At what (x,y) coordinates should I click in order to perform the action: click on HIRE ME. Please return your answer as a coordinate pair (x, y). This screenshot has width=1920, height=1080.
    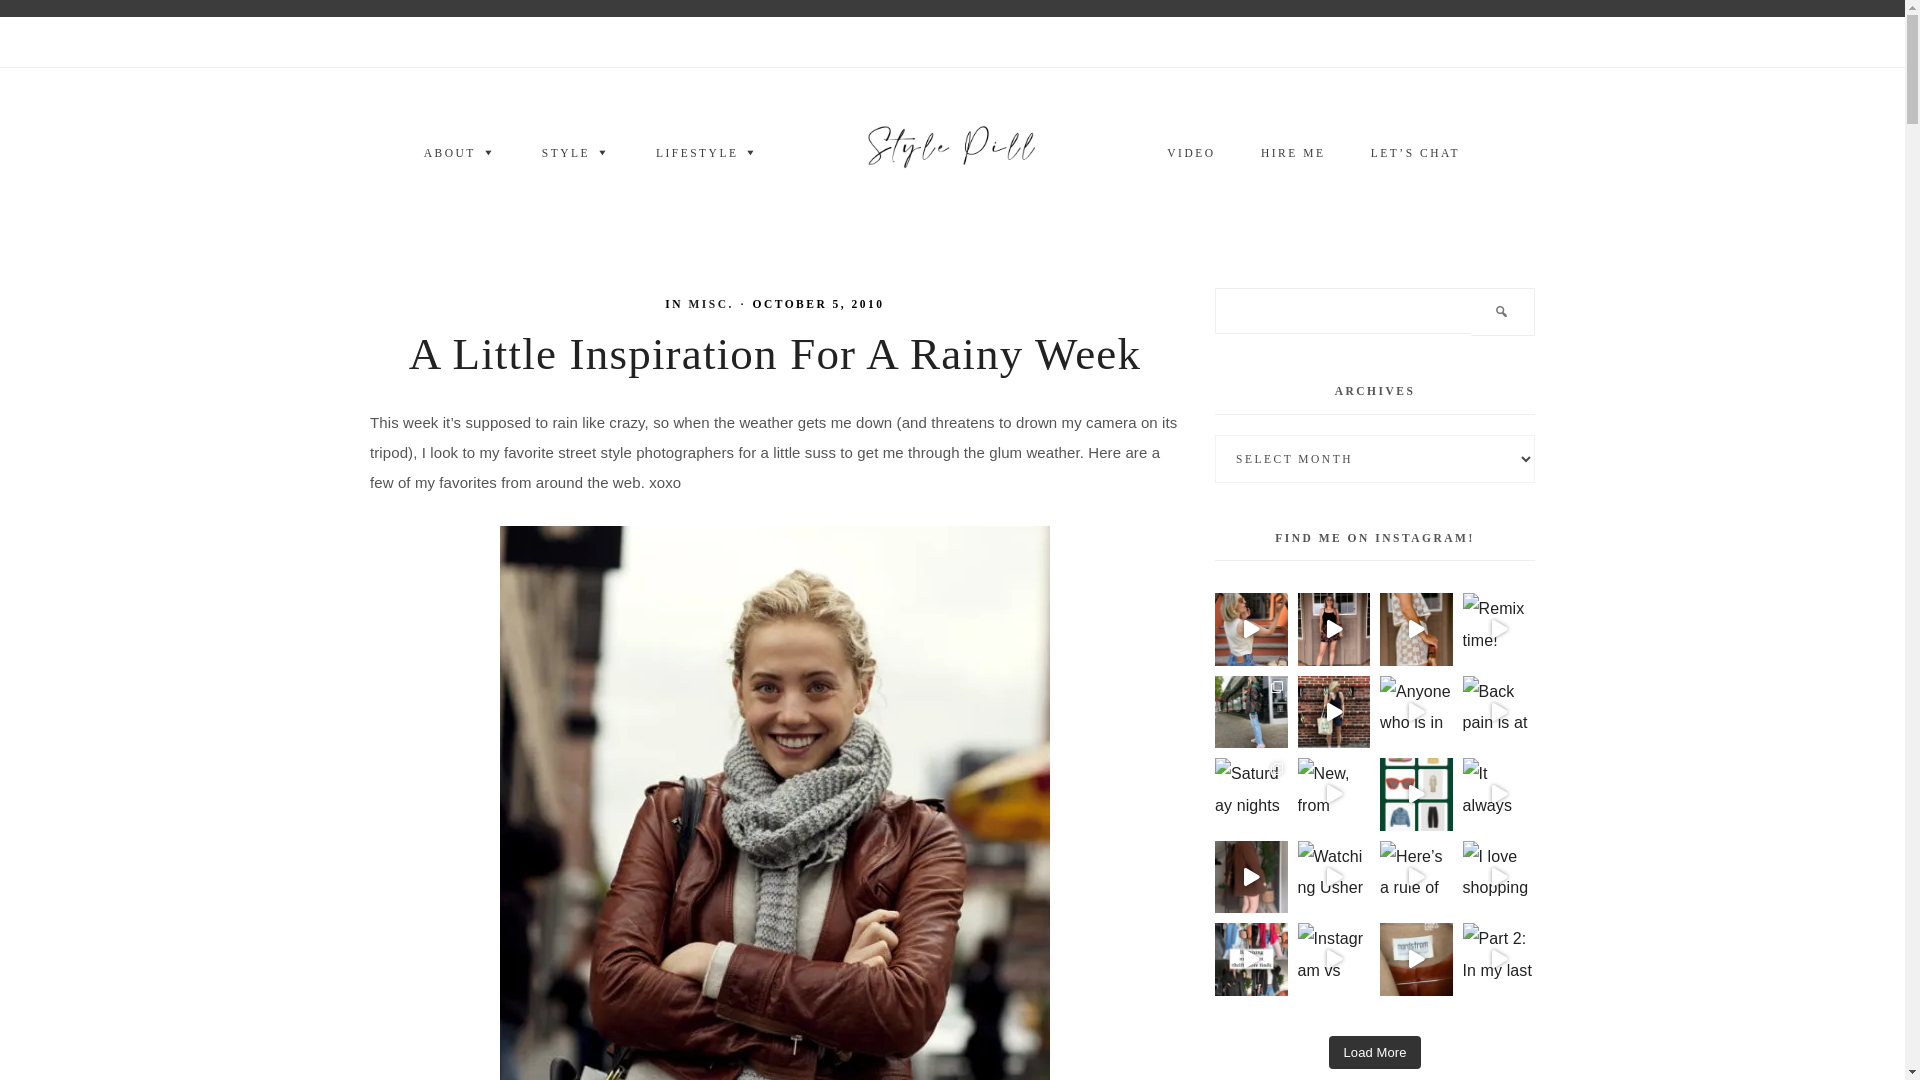
    Looking at the image, I should click on (1292, 154).